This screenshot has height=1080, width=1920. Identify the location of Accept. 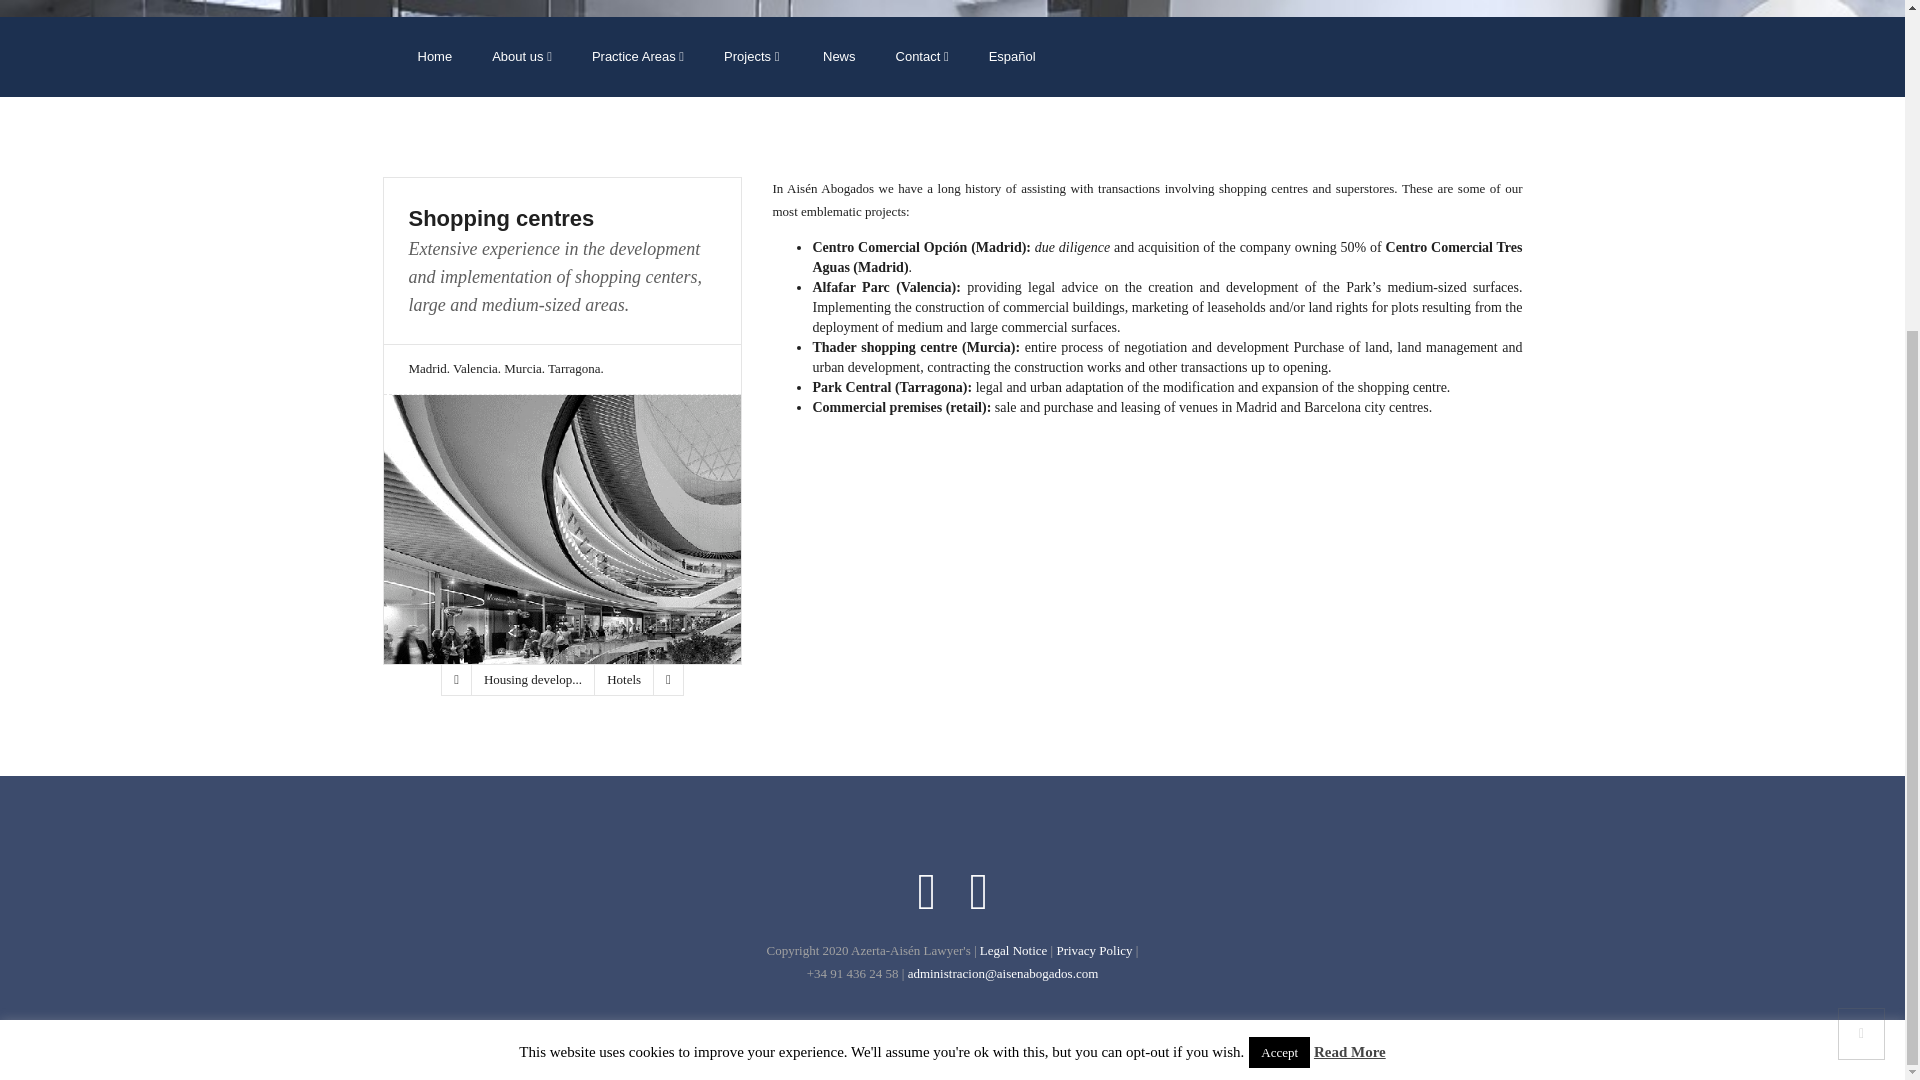
(1279, 586).